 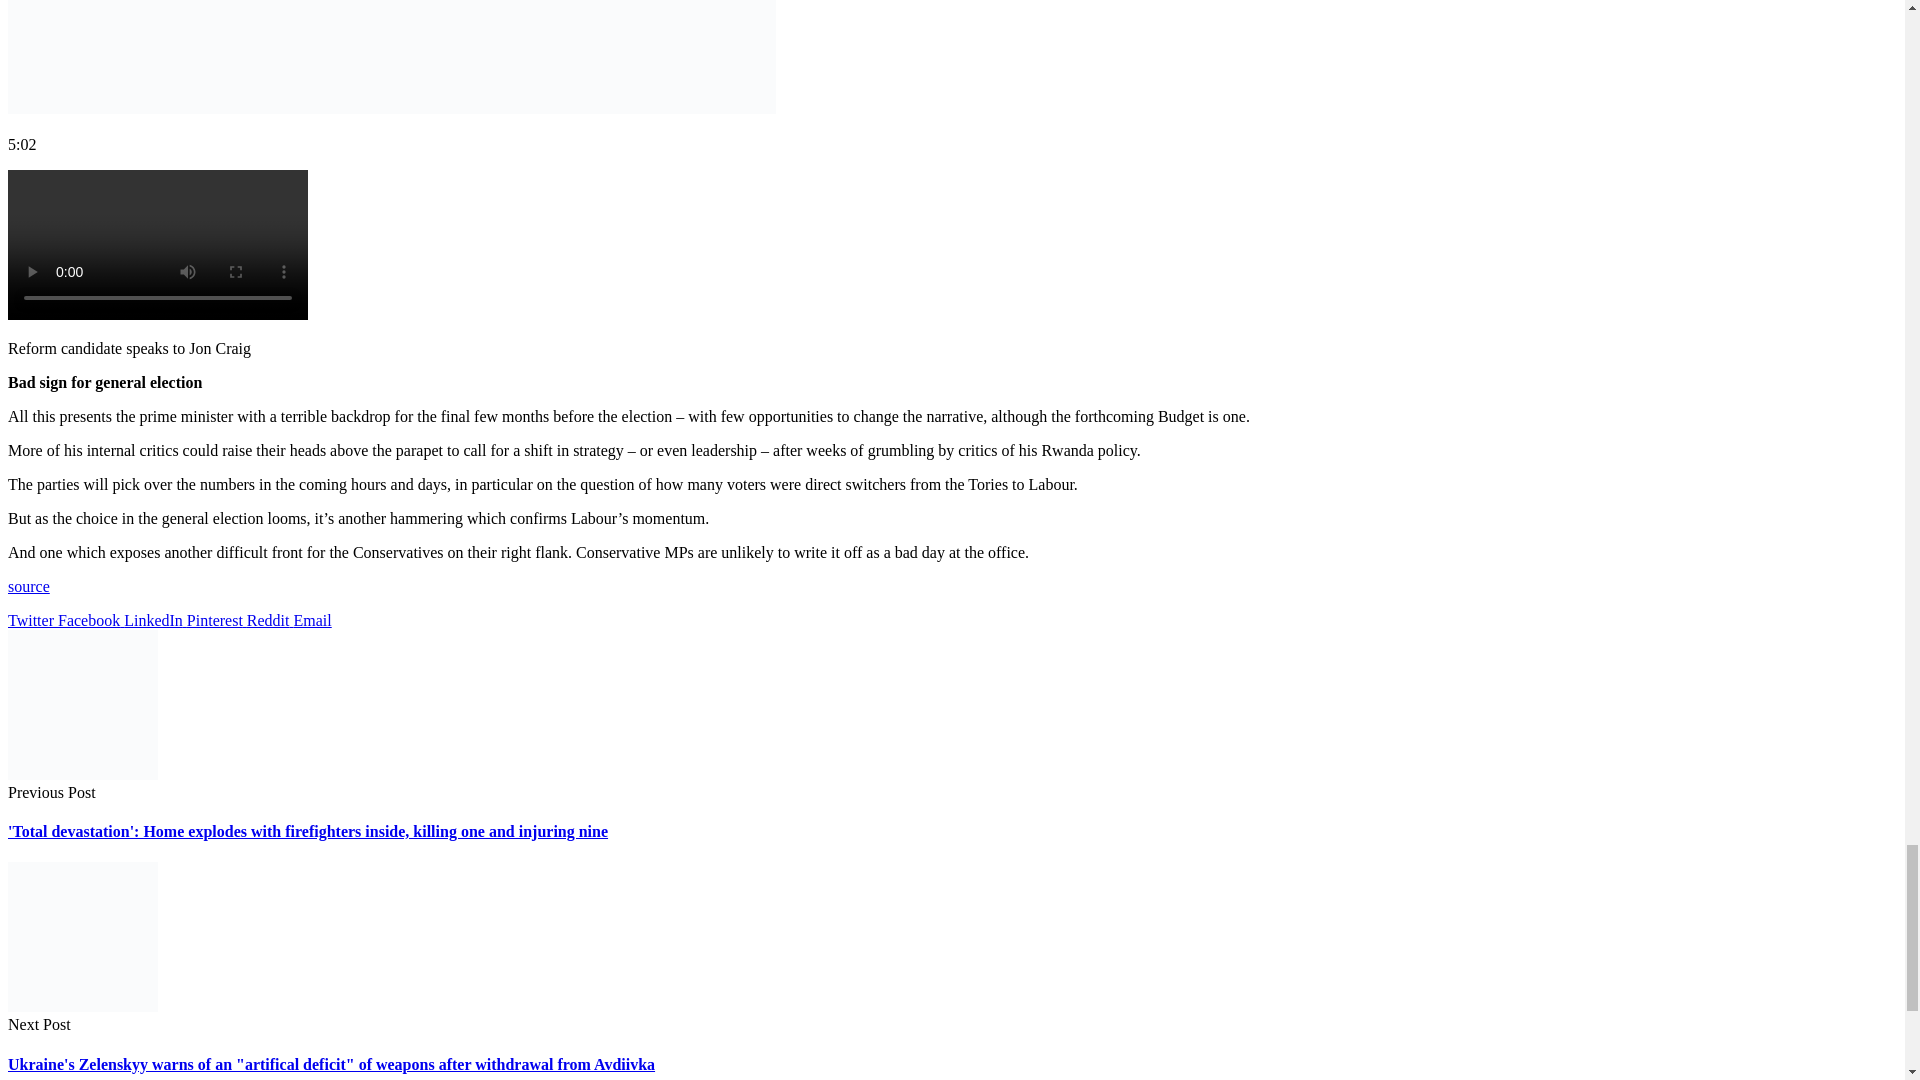 What do you see at coordinates (312, 620) in the screenshot?
I see `Email` at bounding box center [312, 620].